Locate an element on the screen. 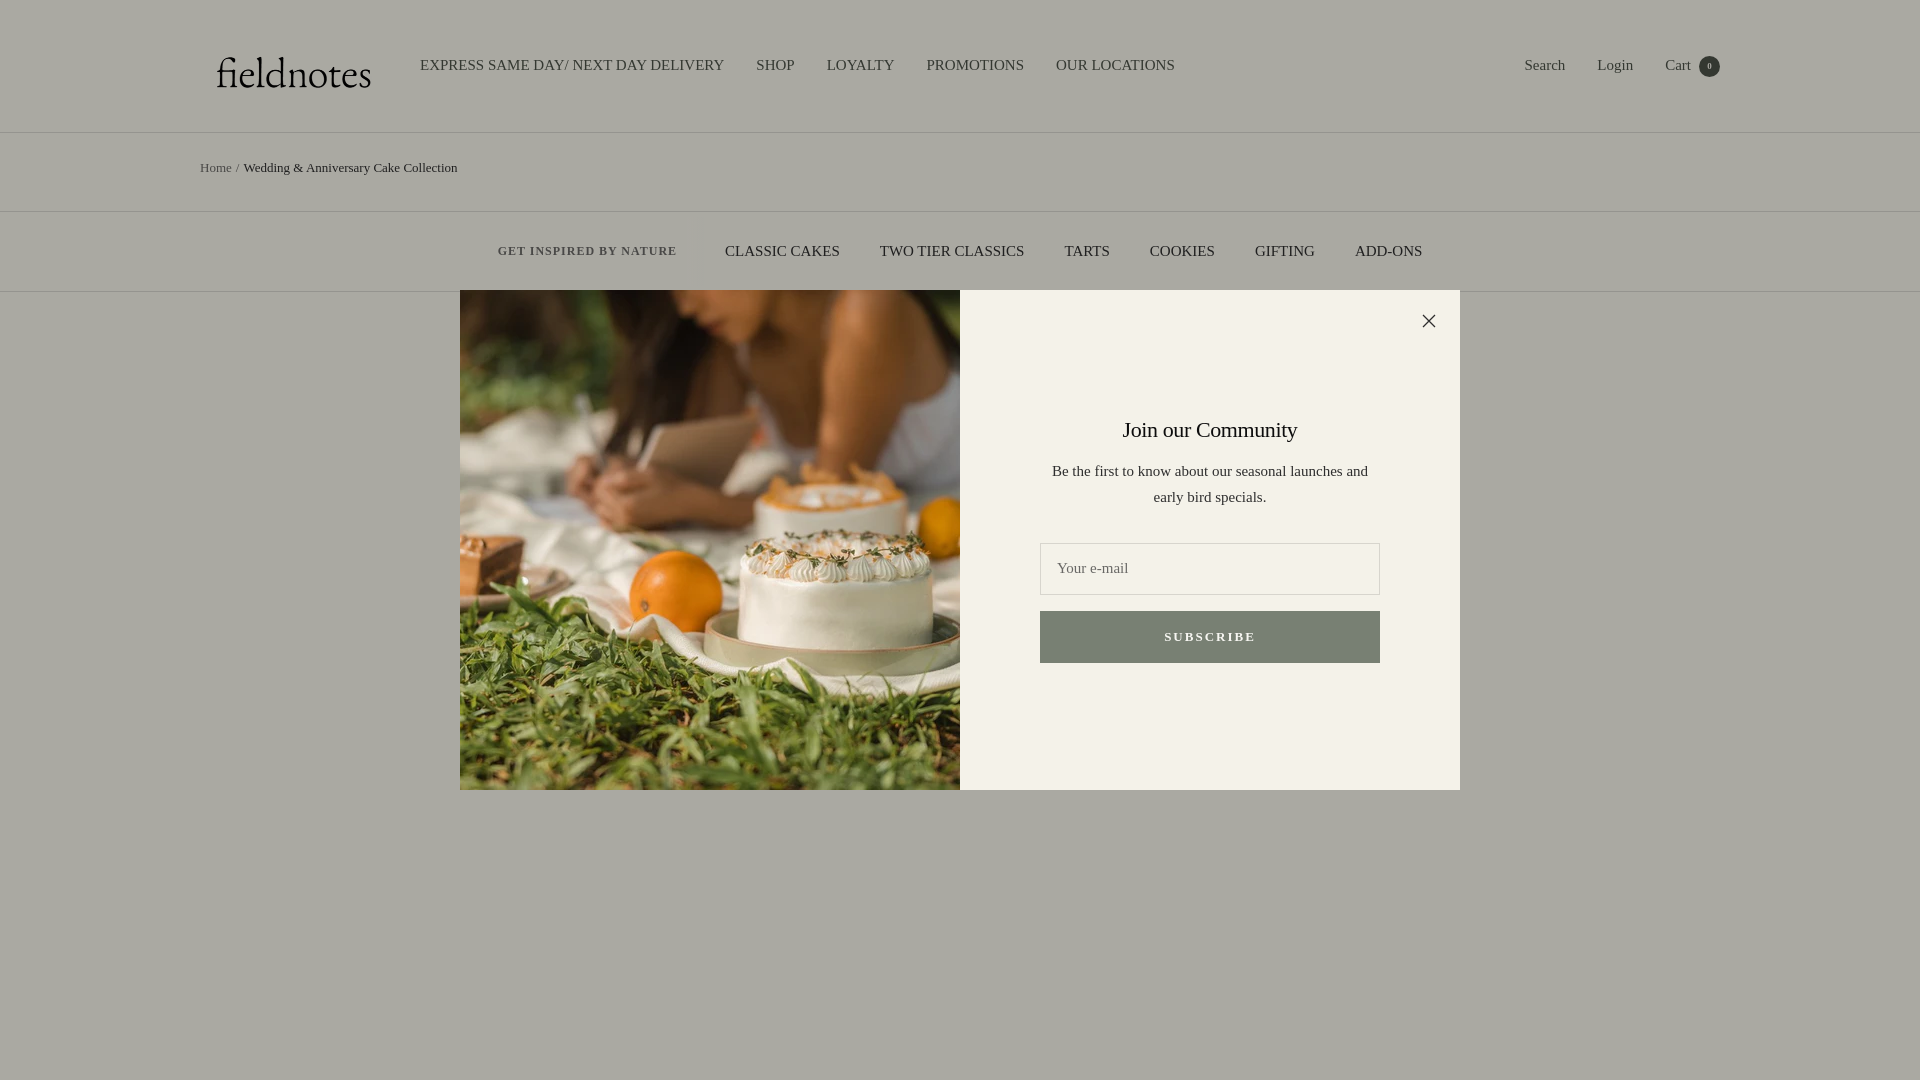 This screenshot has width=1920, height=1080. ADD-ONS is located at coordinates (1388, 250).